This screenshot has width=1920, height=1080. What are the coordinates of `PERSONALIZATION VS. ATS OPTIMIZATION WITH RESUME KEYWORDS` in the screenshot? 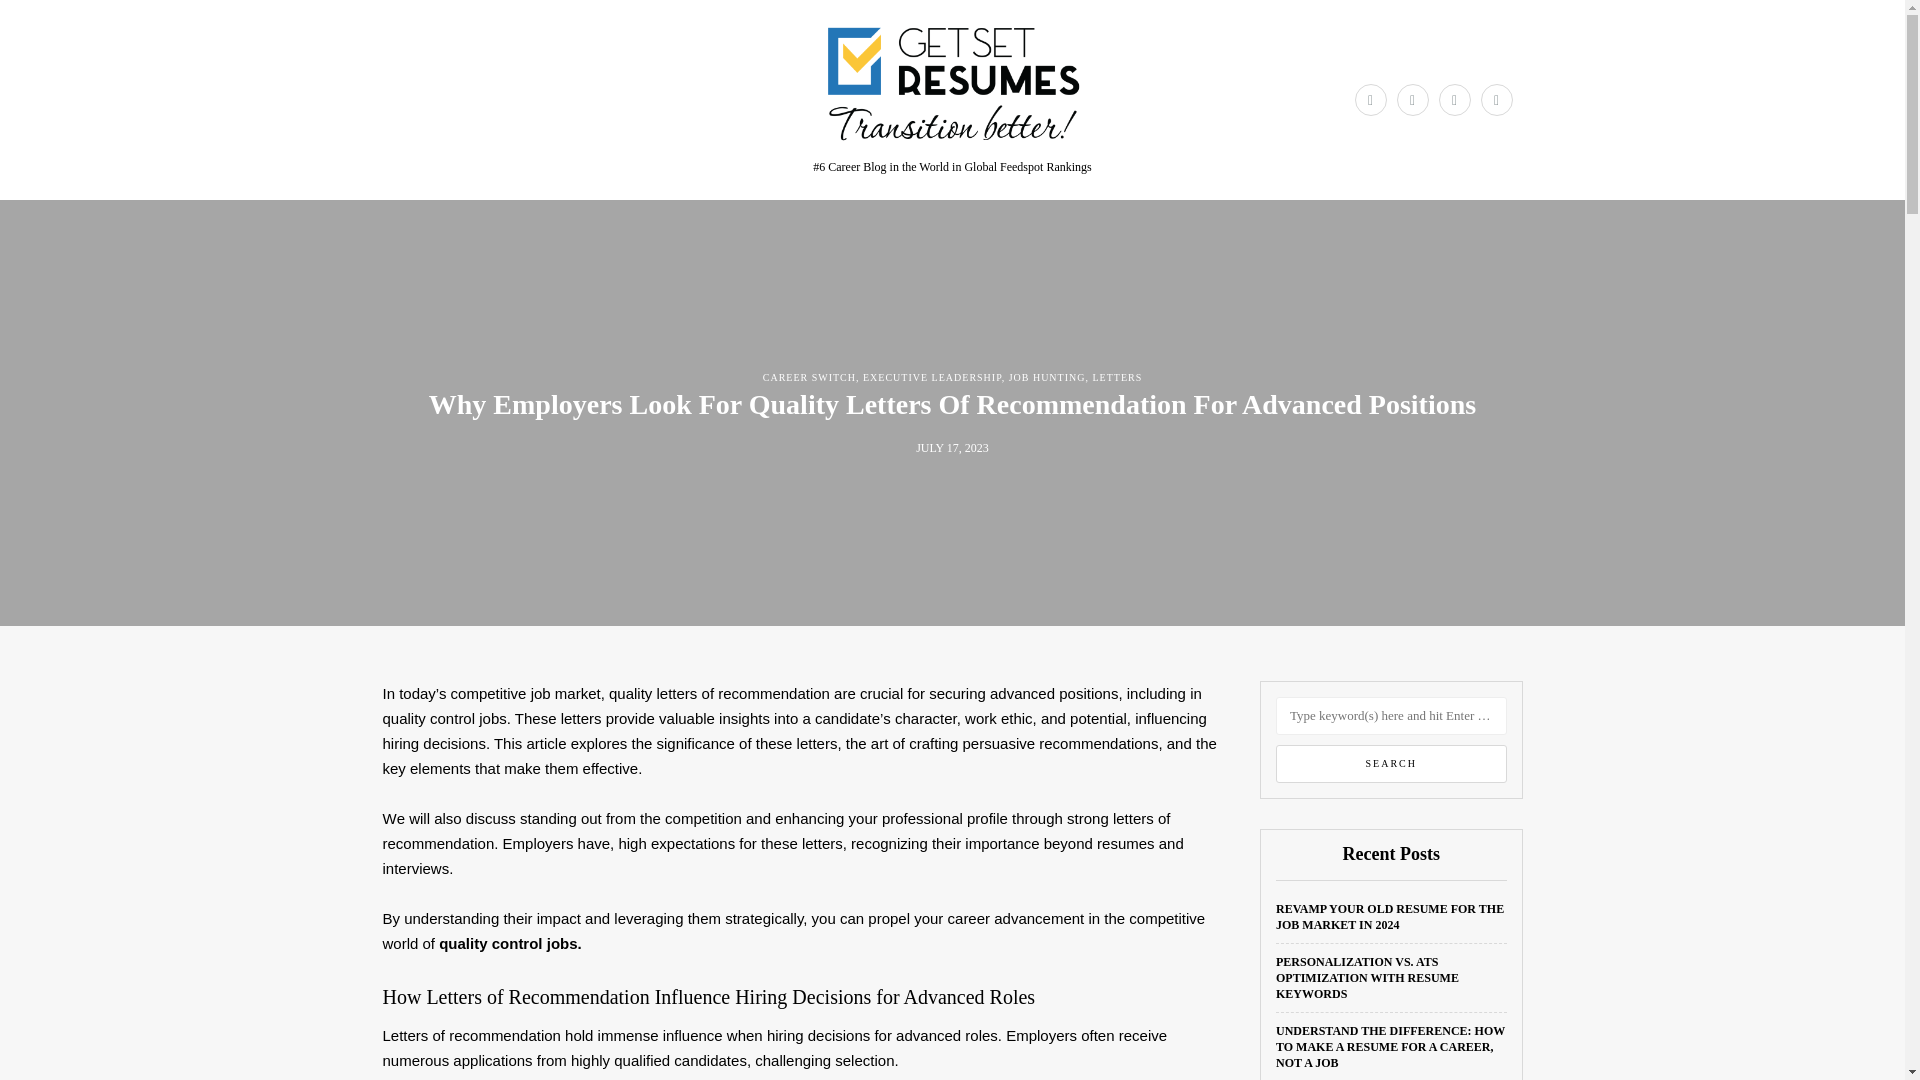 It's located at (1368, 978).